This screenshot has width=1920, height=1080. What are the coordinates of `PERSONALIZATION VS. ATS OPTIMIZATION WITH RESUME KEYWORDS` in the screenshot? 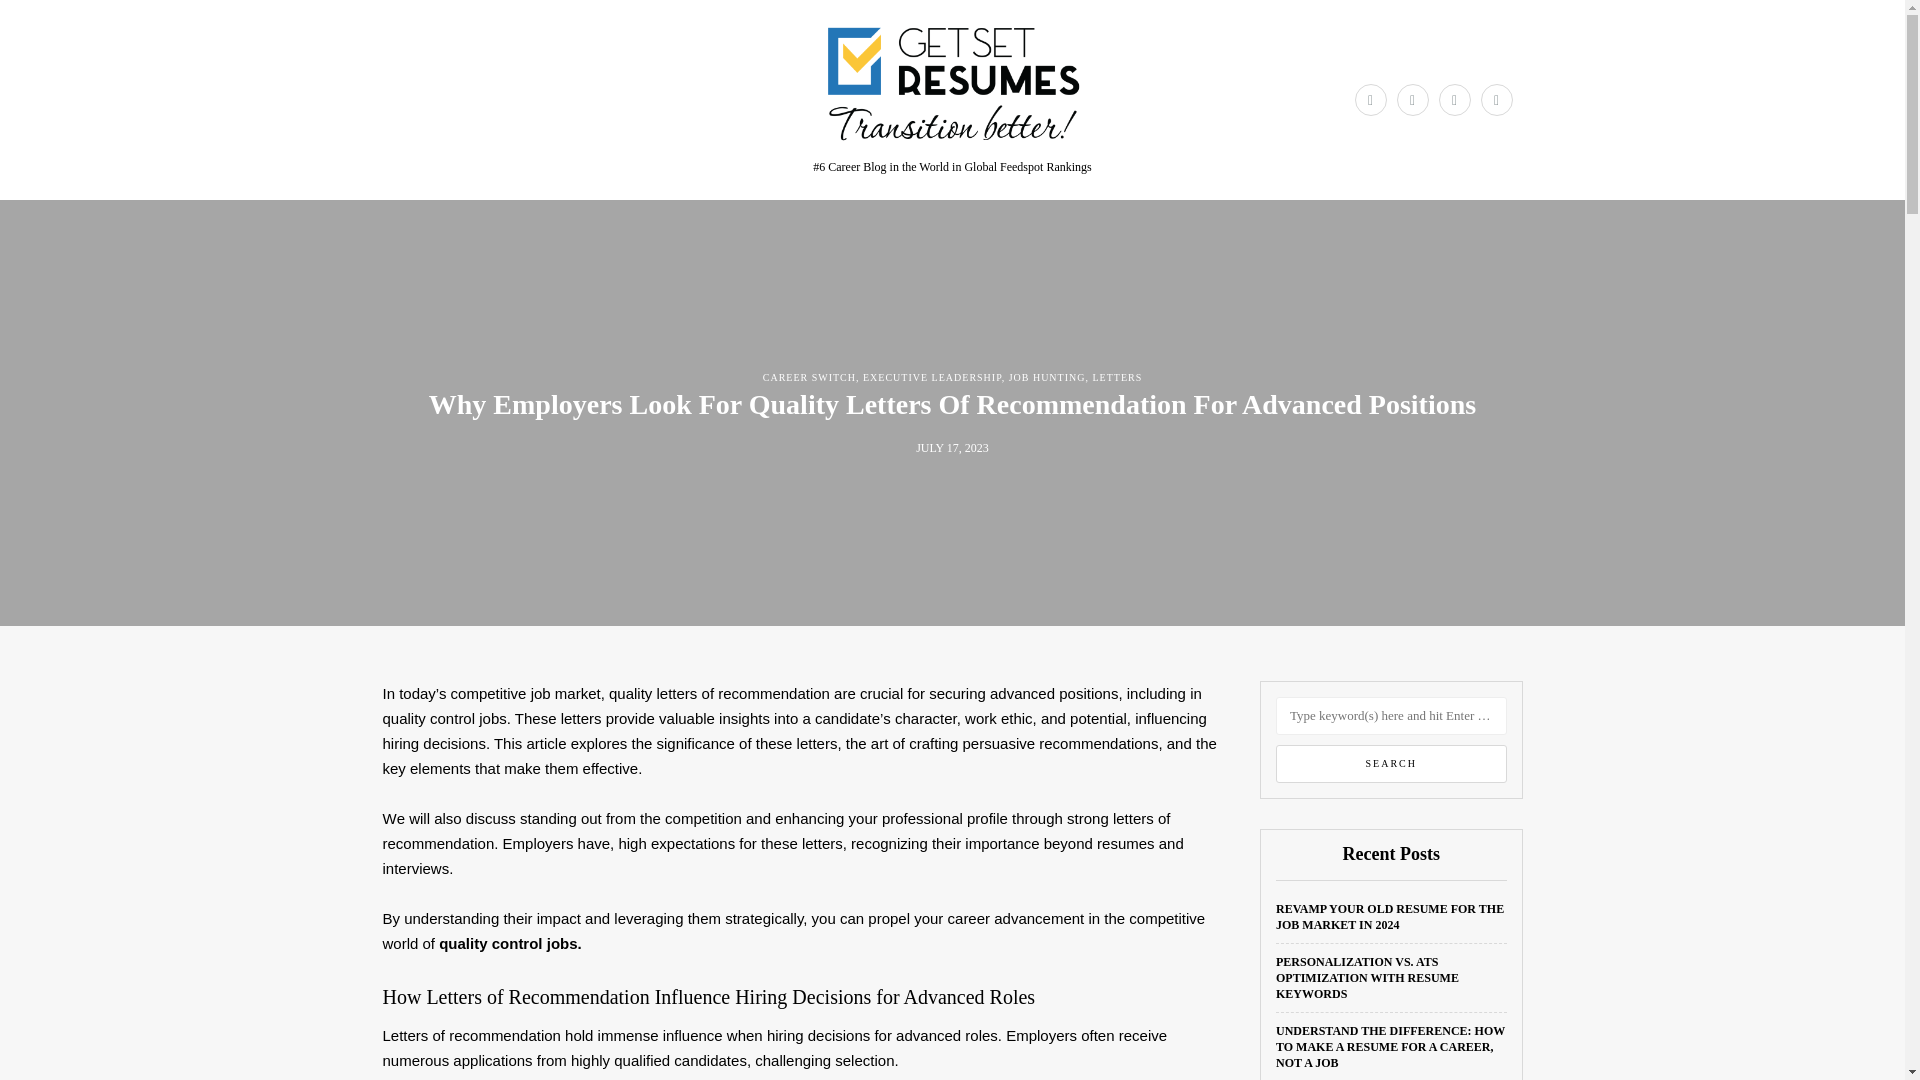 It's located at (1368, 978).